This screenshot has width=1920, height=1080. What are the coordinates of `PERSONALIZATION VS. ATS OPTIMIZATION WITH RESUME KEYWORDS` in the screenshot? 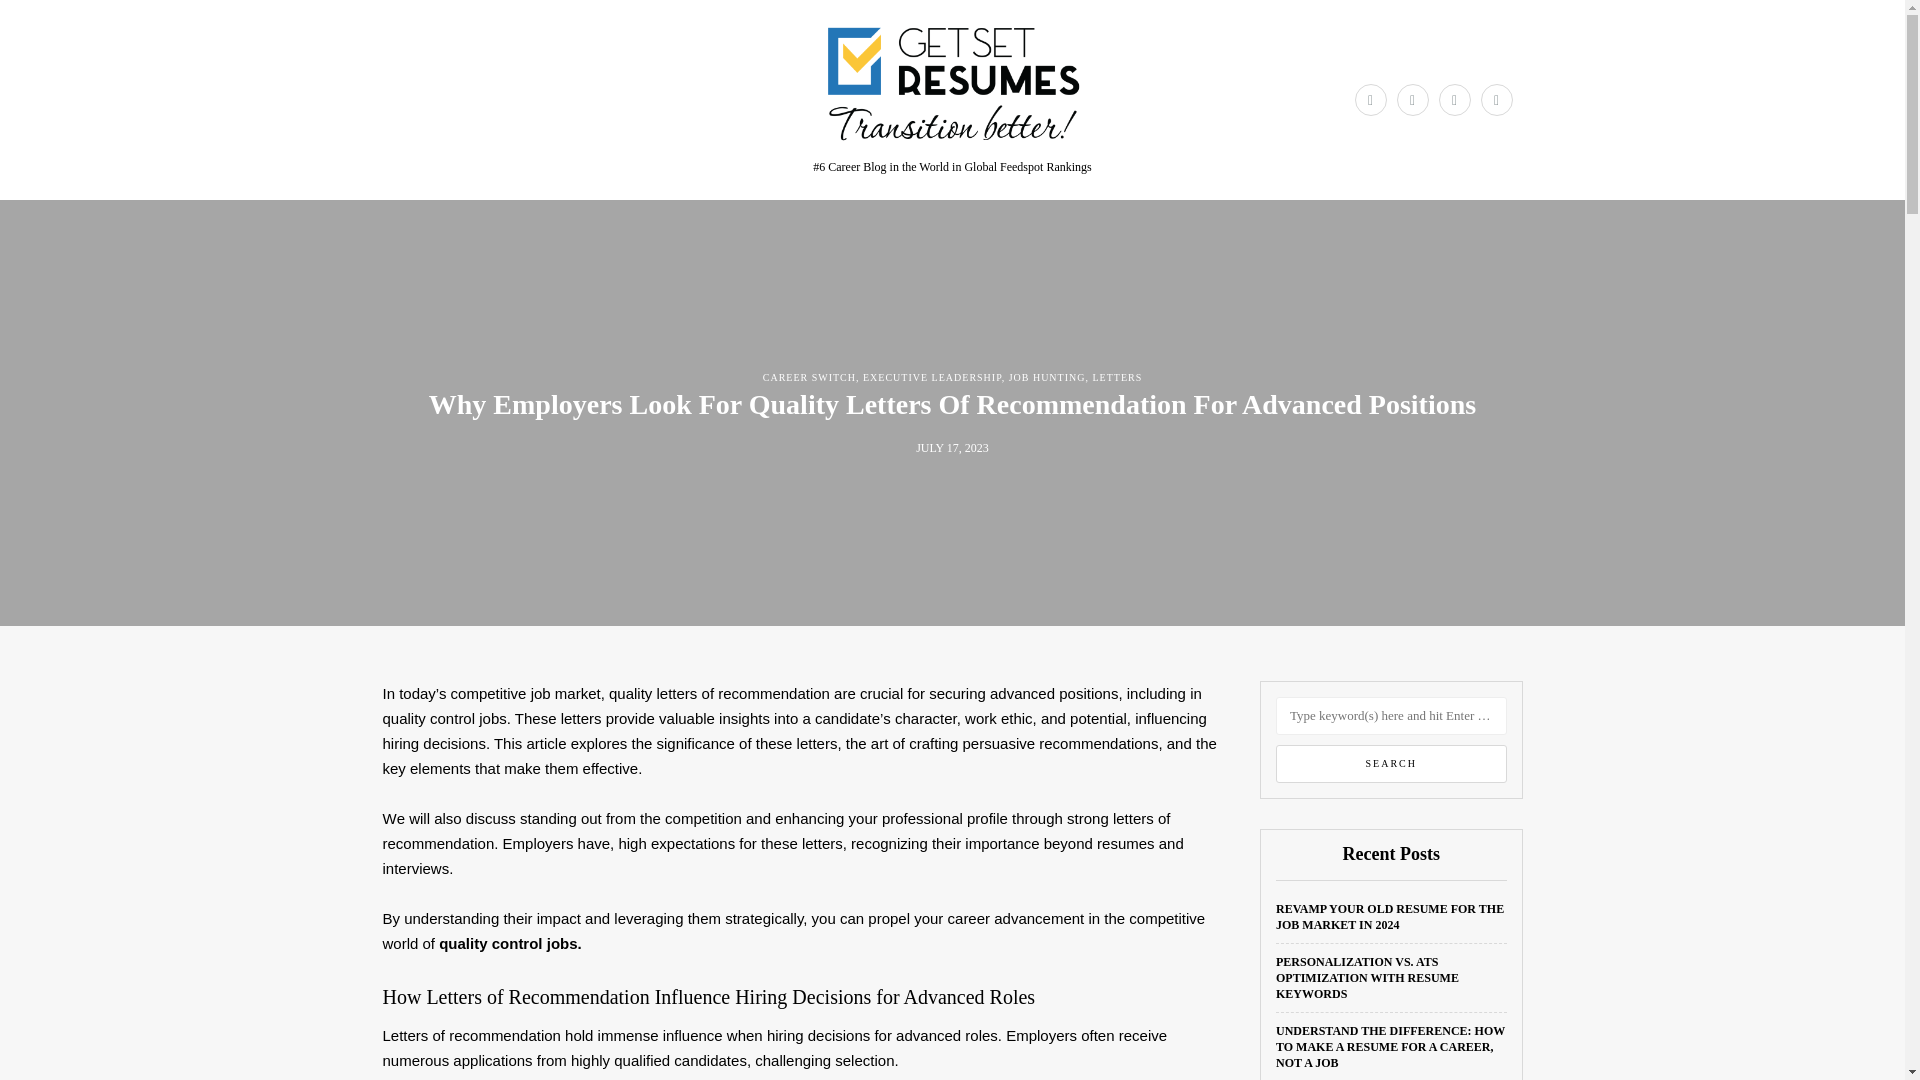 It's located at (1368, 978).